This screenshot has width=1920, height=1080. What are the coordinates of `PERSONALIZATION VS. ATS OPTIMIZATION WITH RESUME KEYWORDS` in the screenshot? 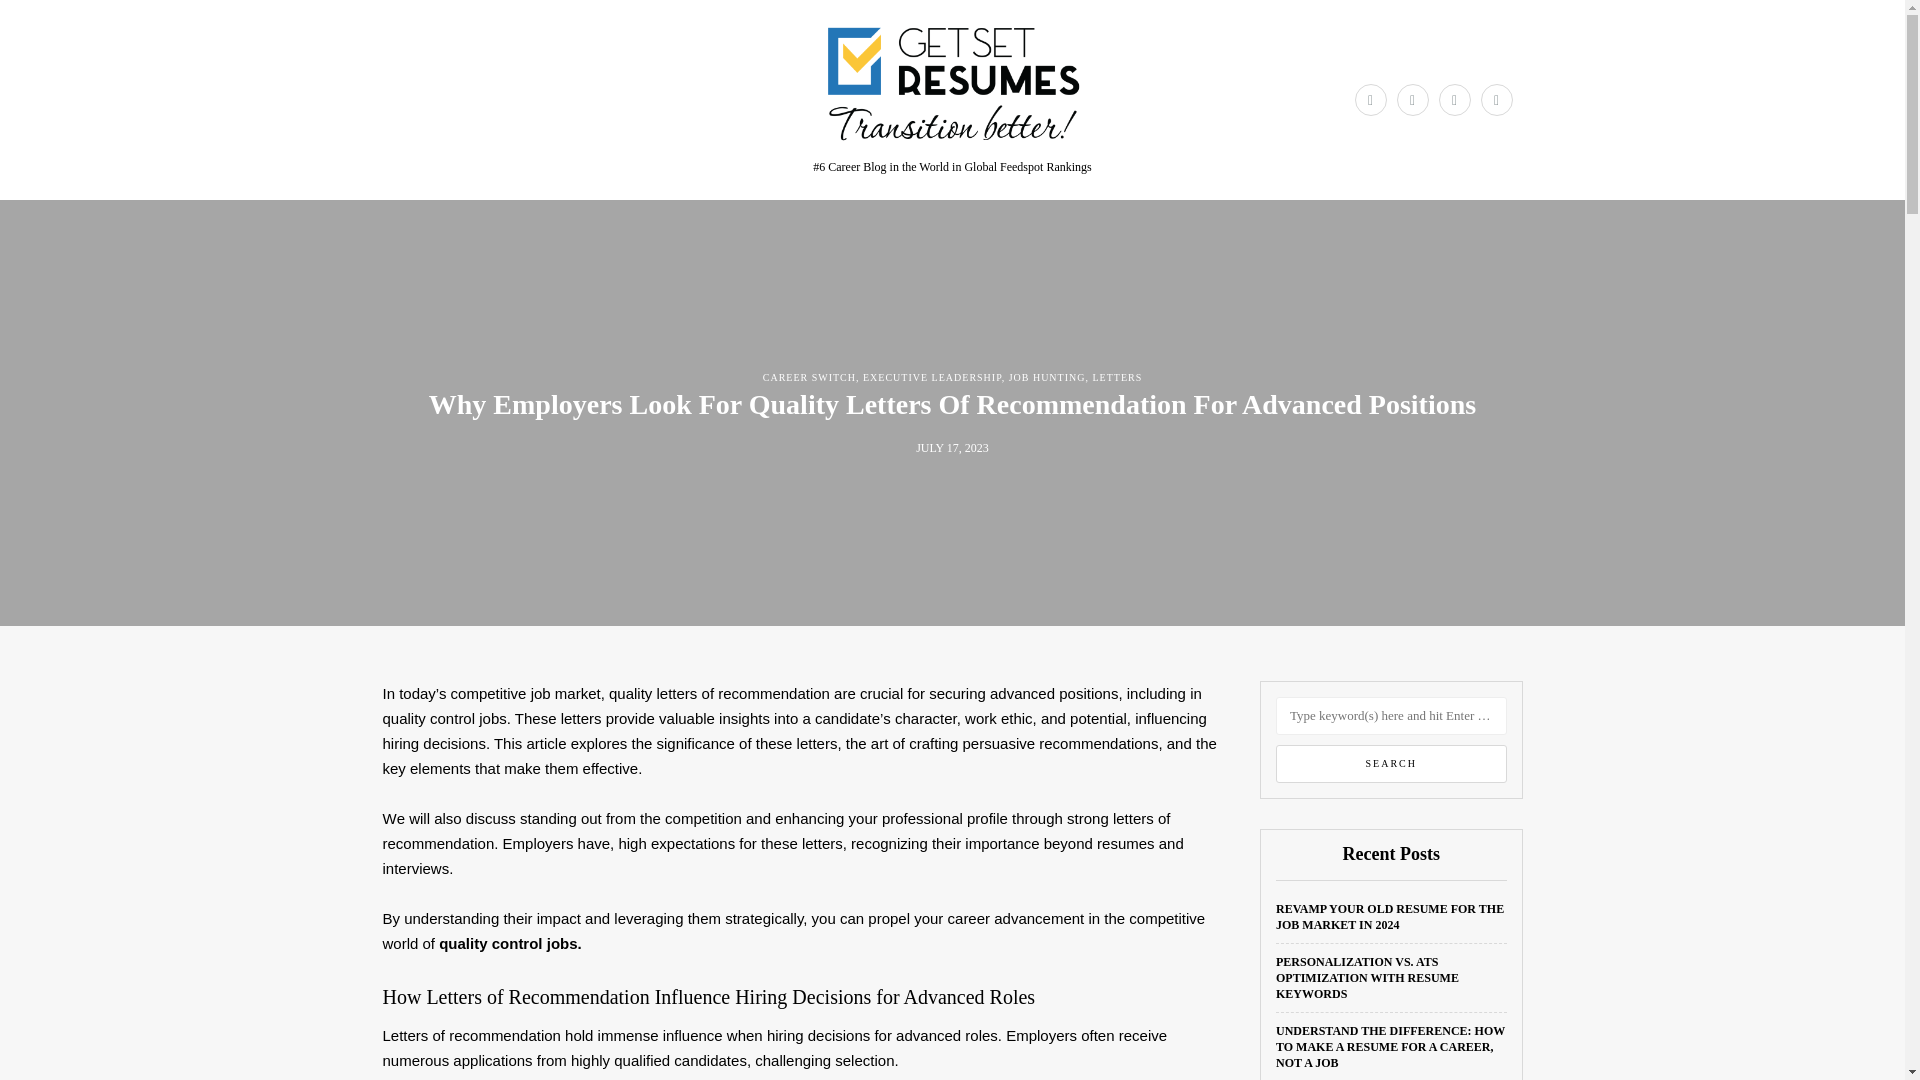 It's located at (1368, 978).